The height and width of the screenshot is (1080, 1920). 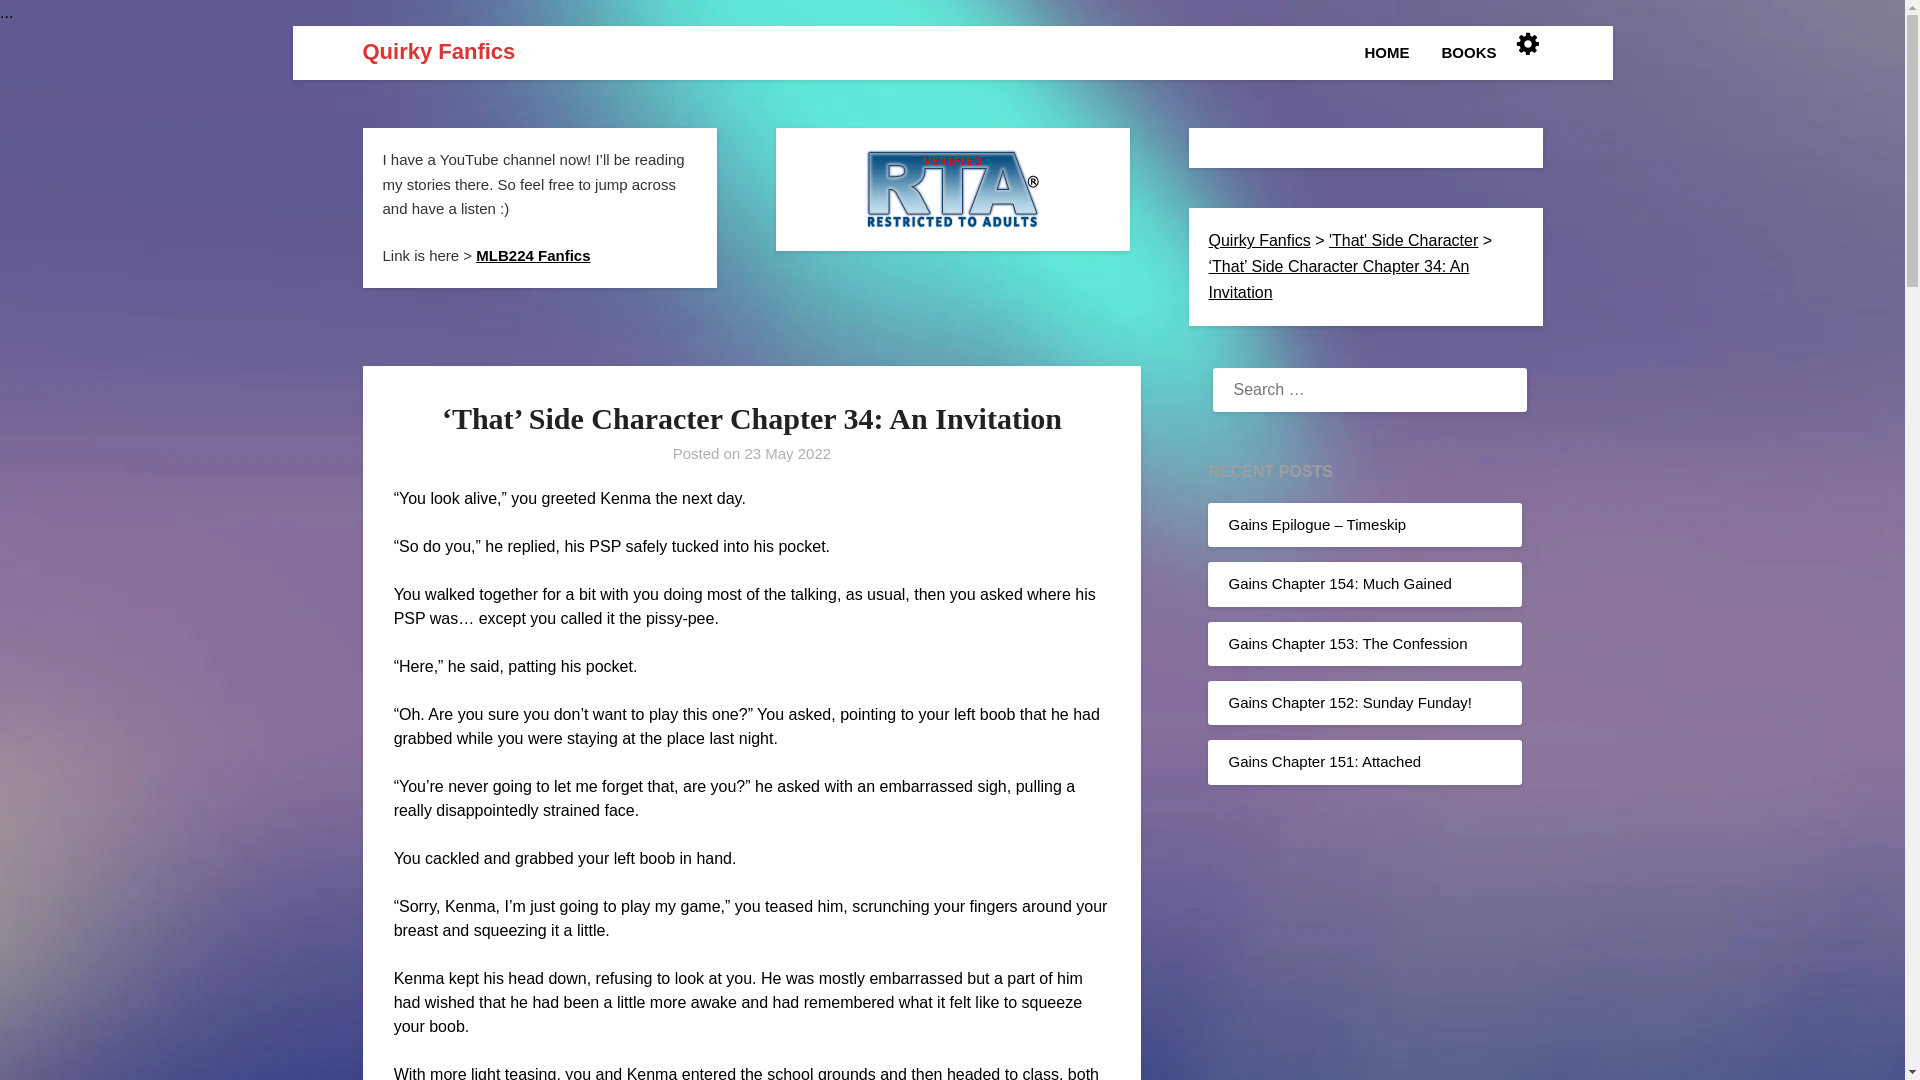 I want to click on Night Mode, so click(x=1526, y=44).